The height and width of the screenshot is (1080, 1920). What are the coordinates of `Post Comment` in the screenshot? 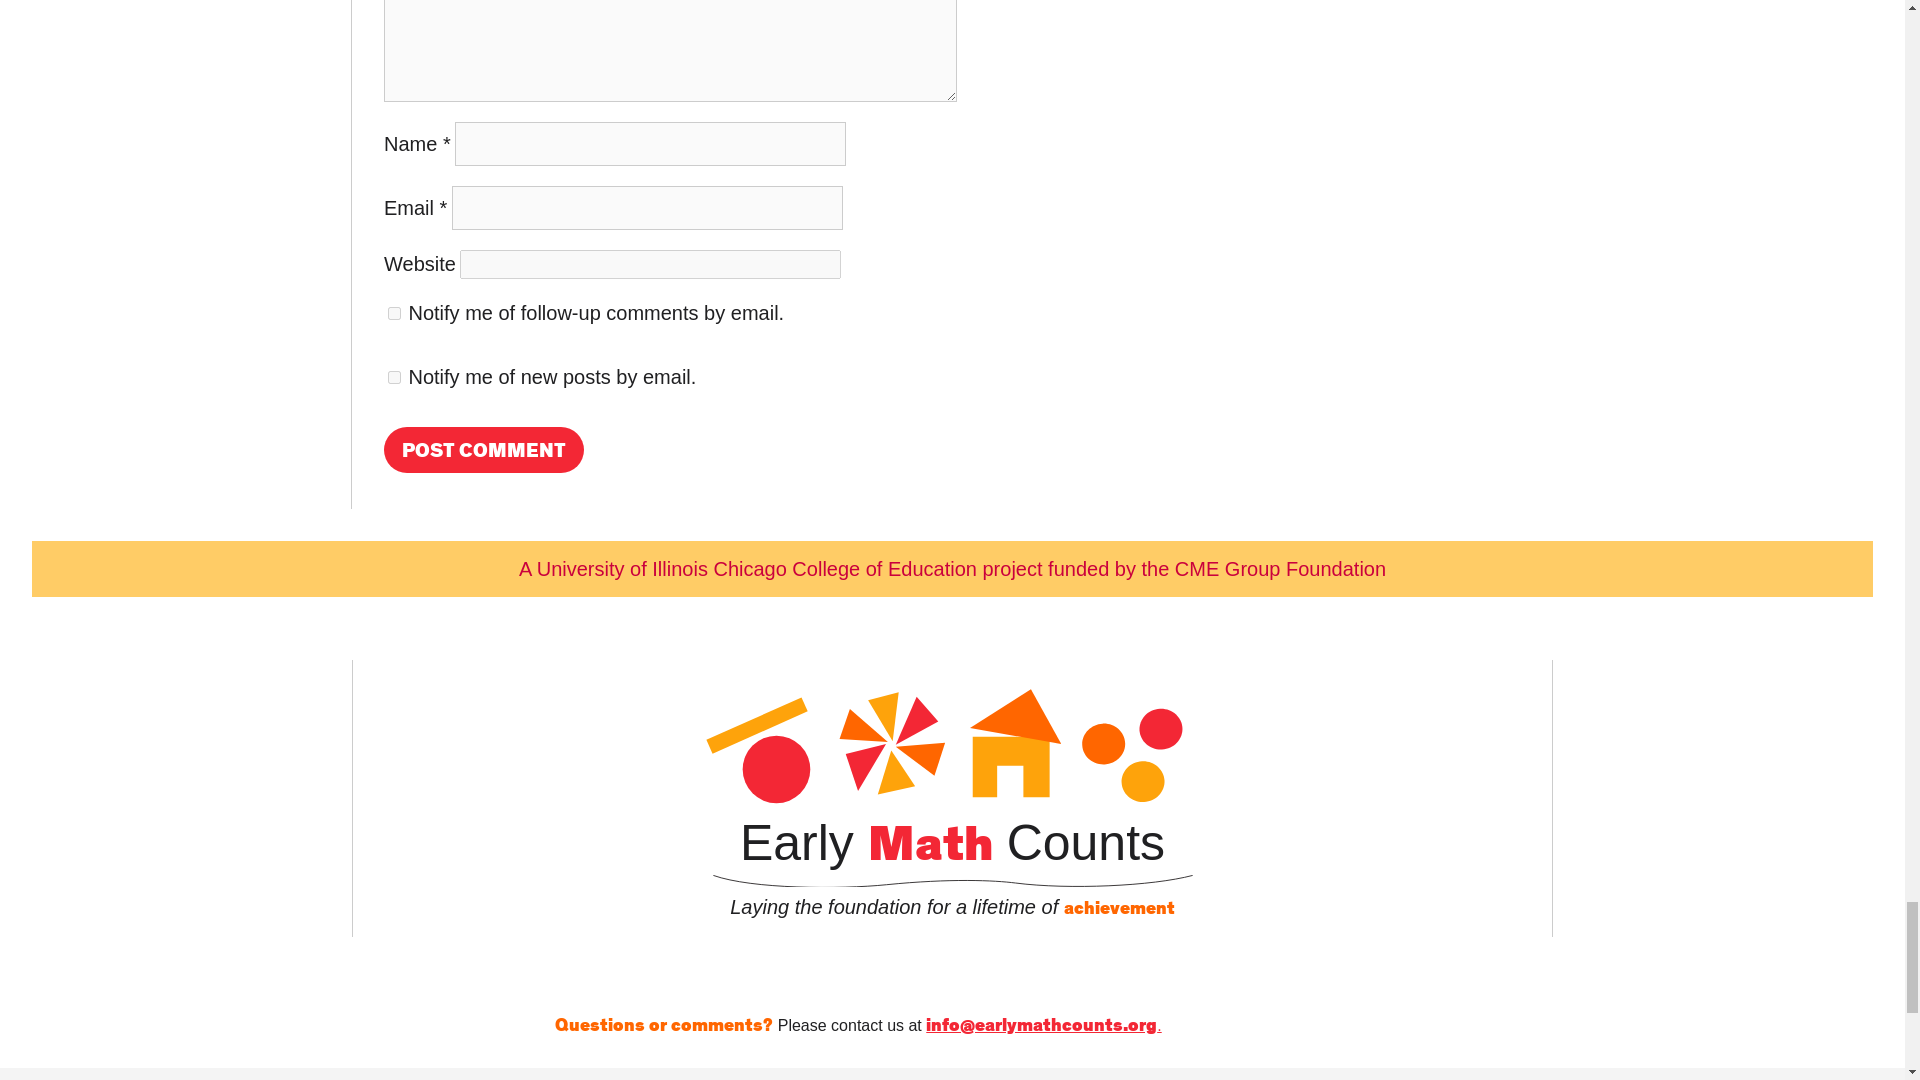 It's located at (484, 450).